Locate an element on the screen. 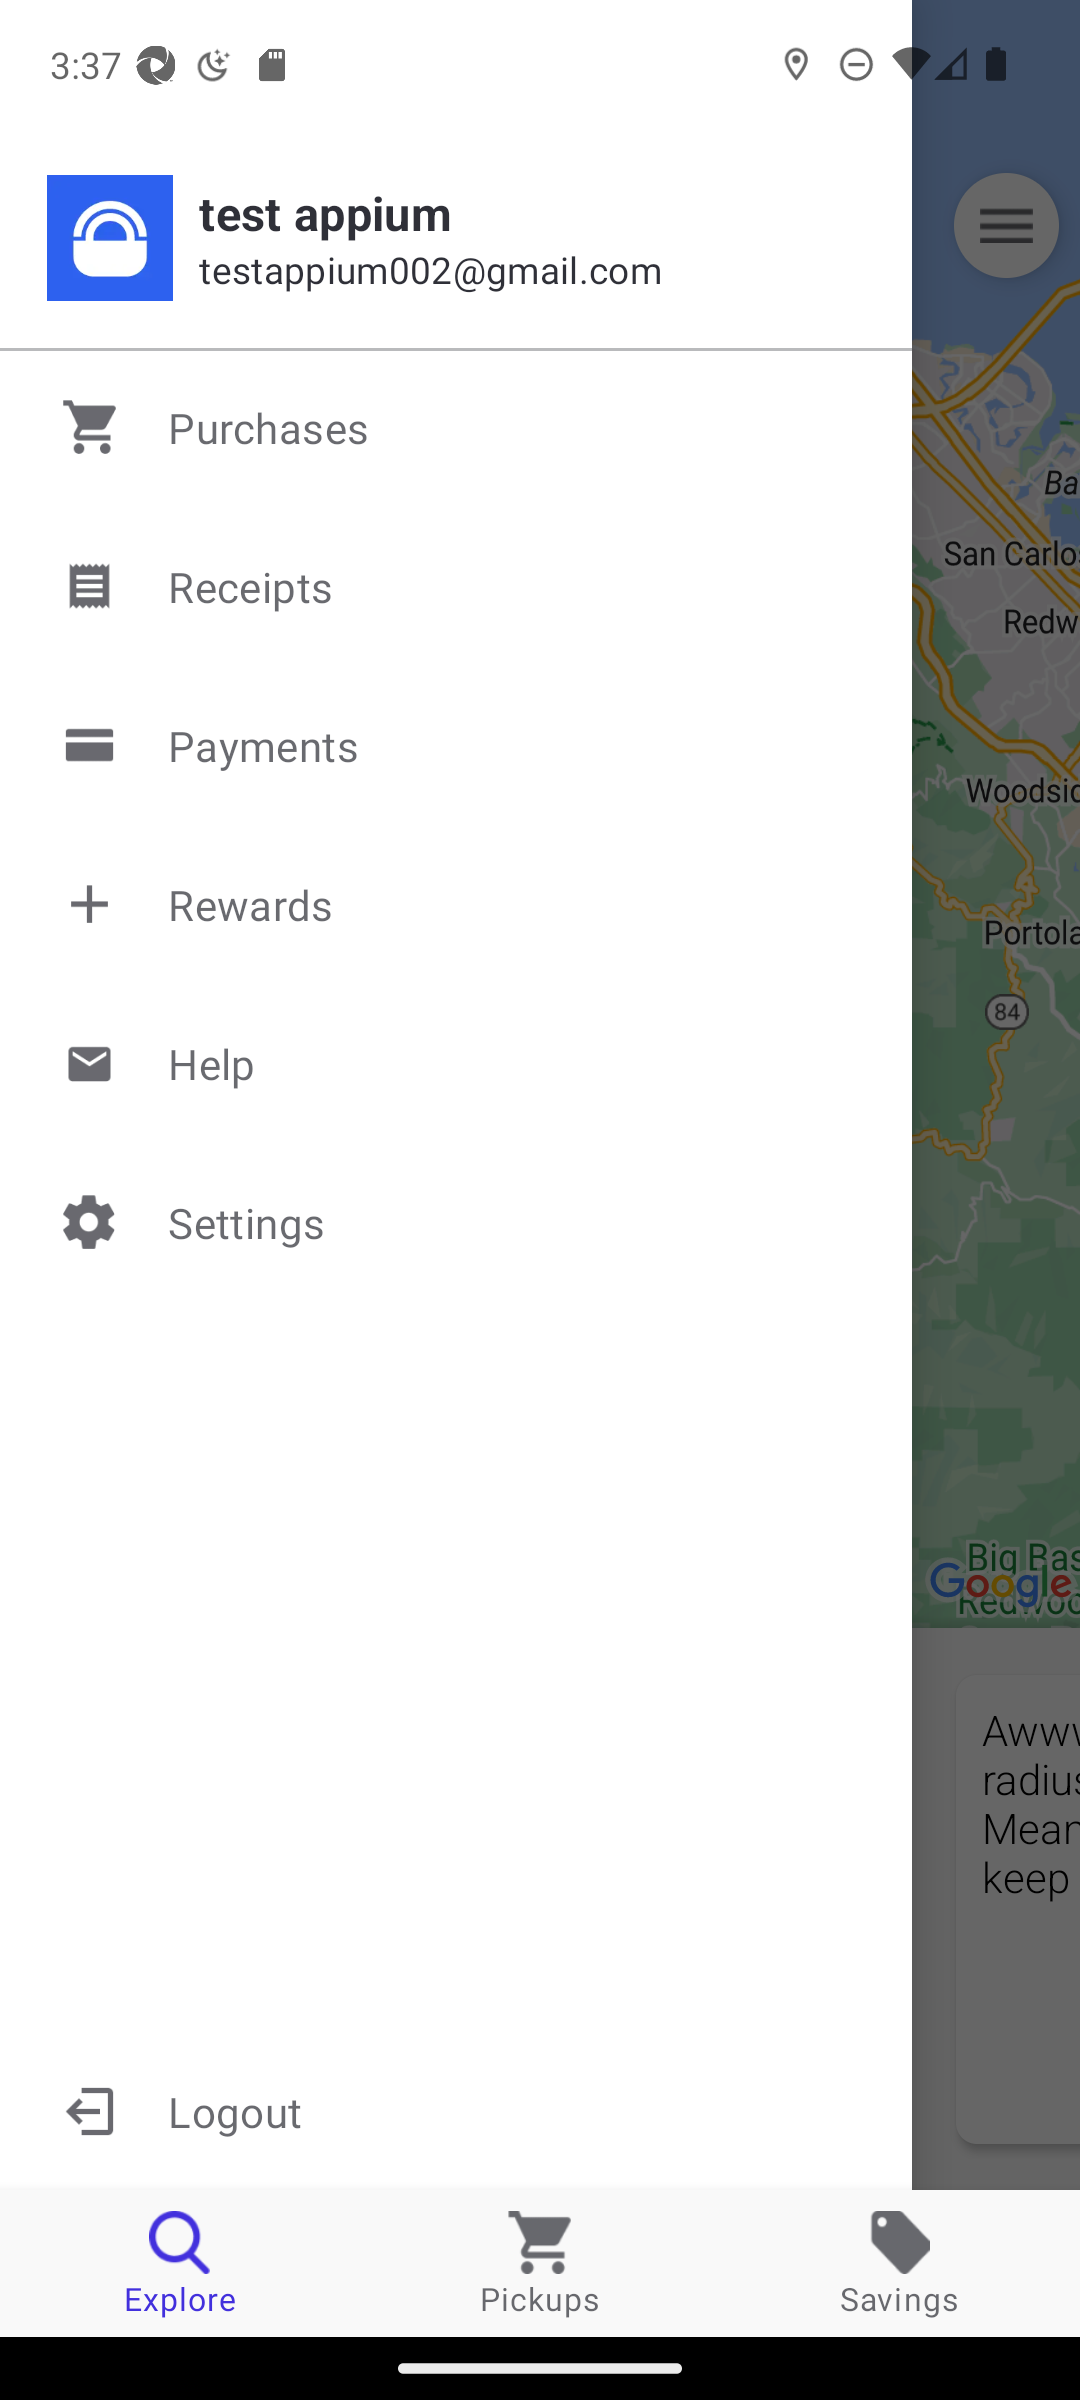  Help is located at coordinates (458, 1062).